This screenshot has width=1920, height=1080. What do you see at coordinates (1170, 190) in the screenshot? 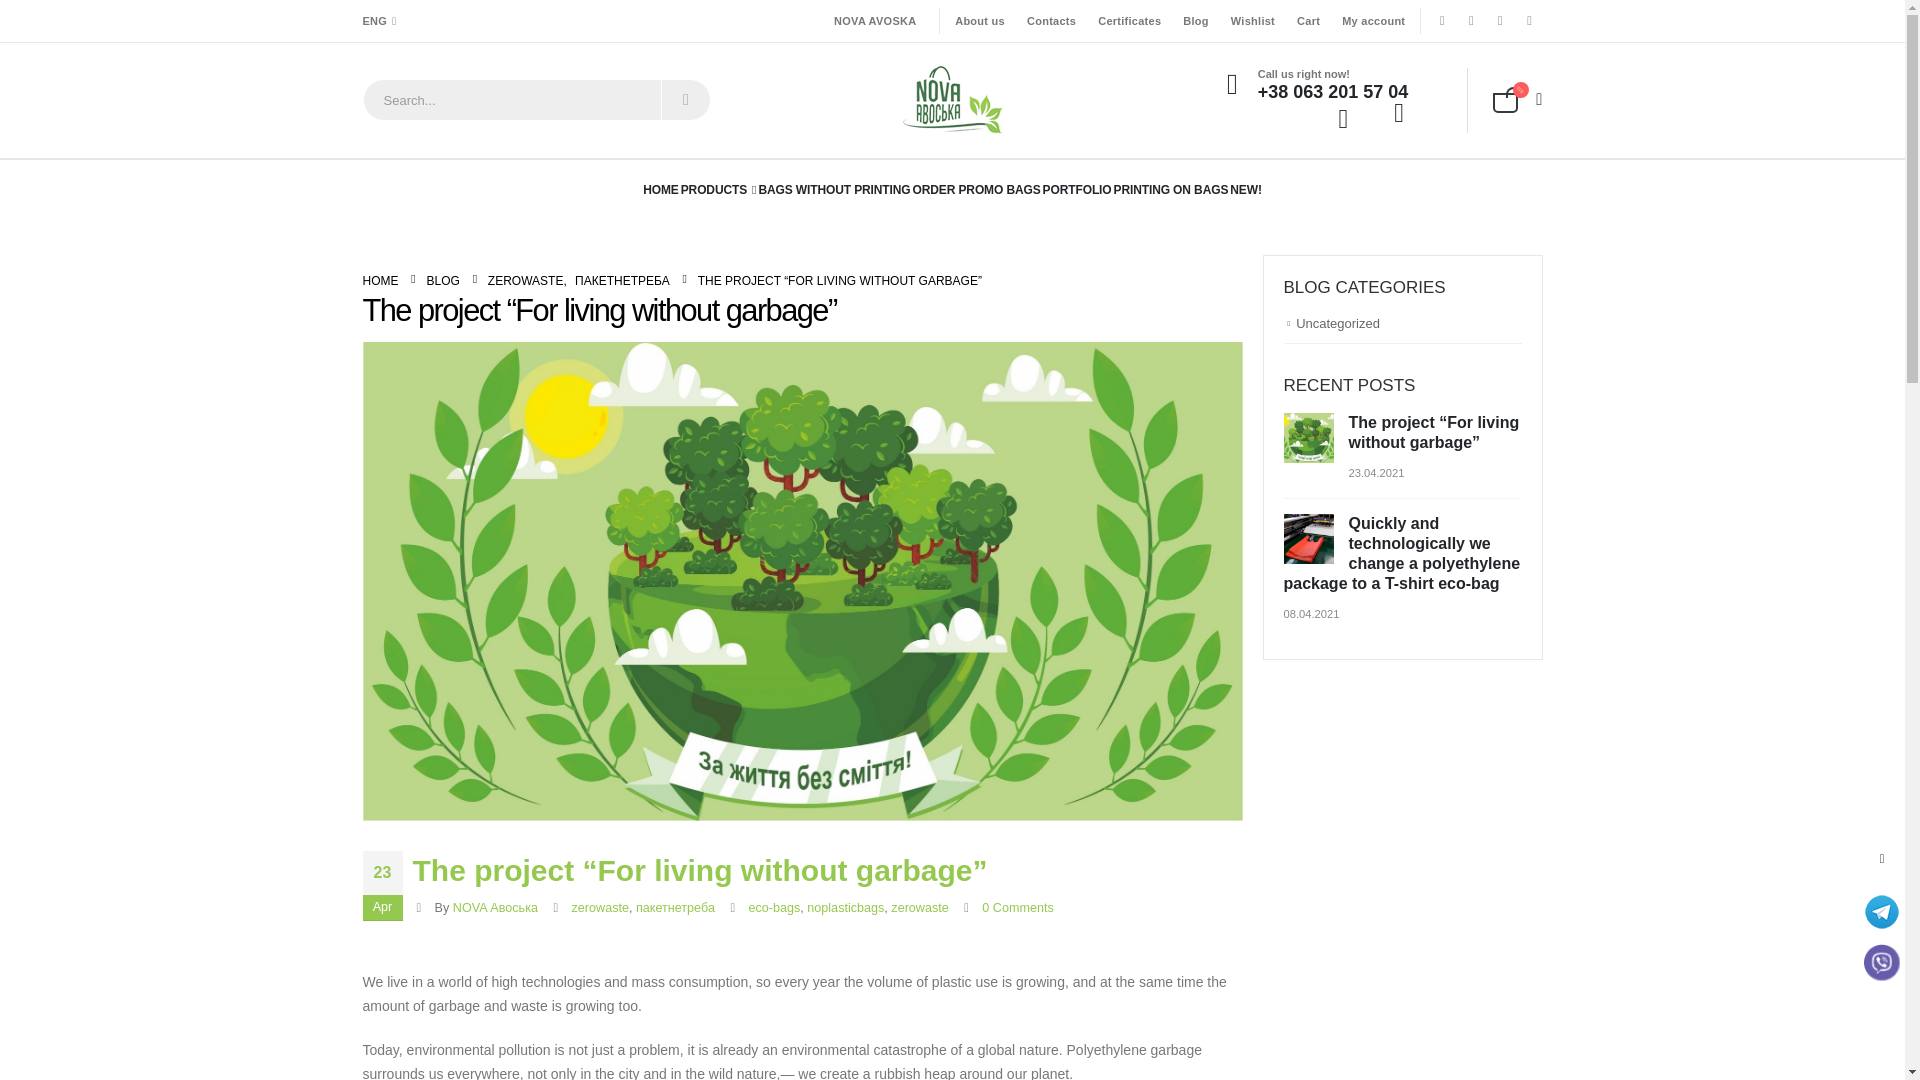
I see `PRINTING ON BAGS` at bounding box center [1170, 190].